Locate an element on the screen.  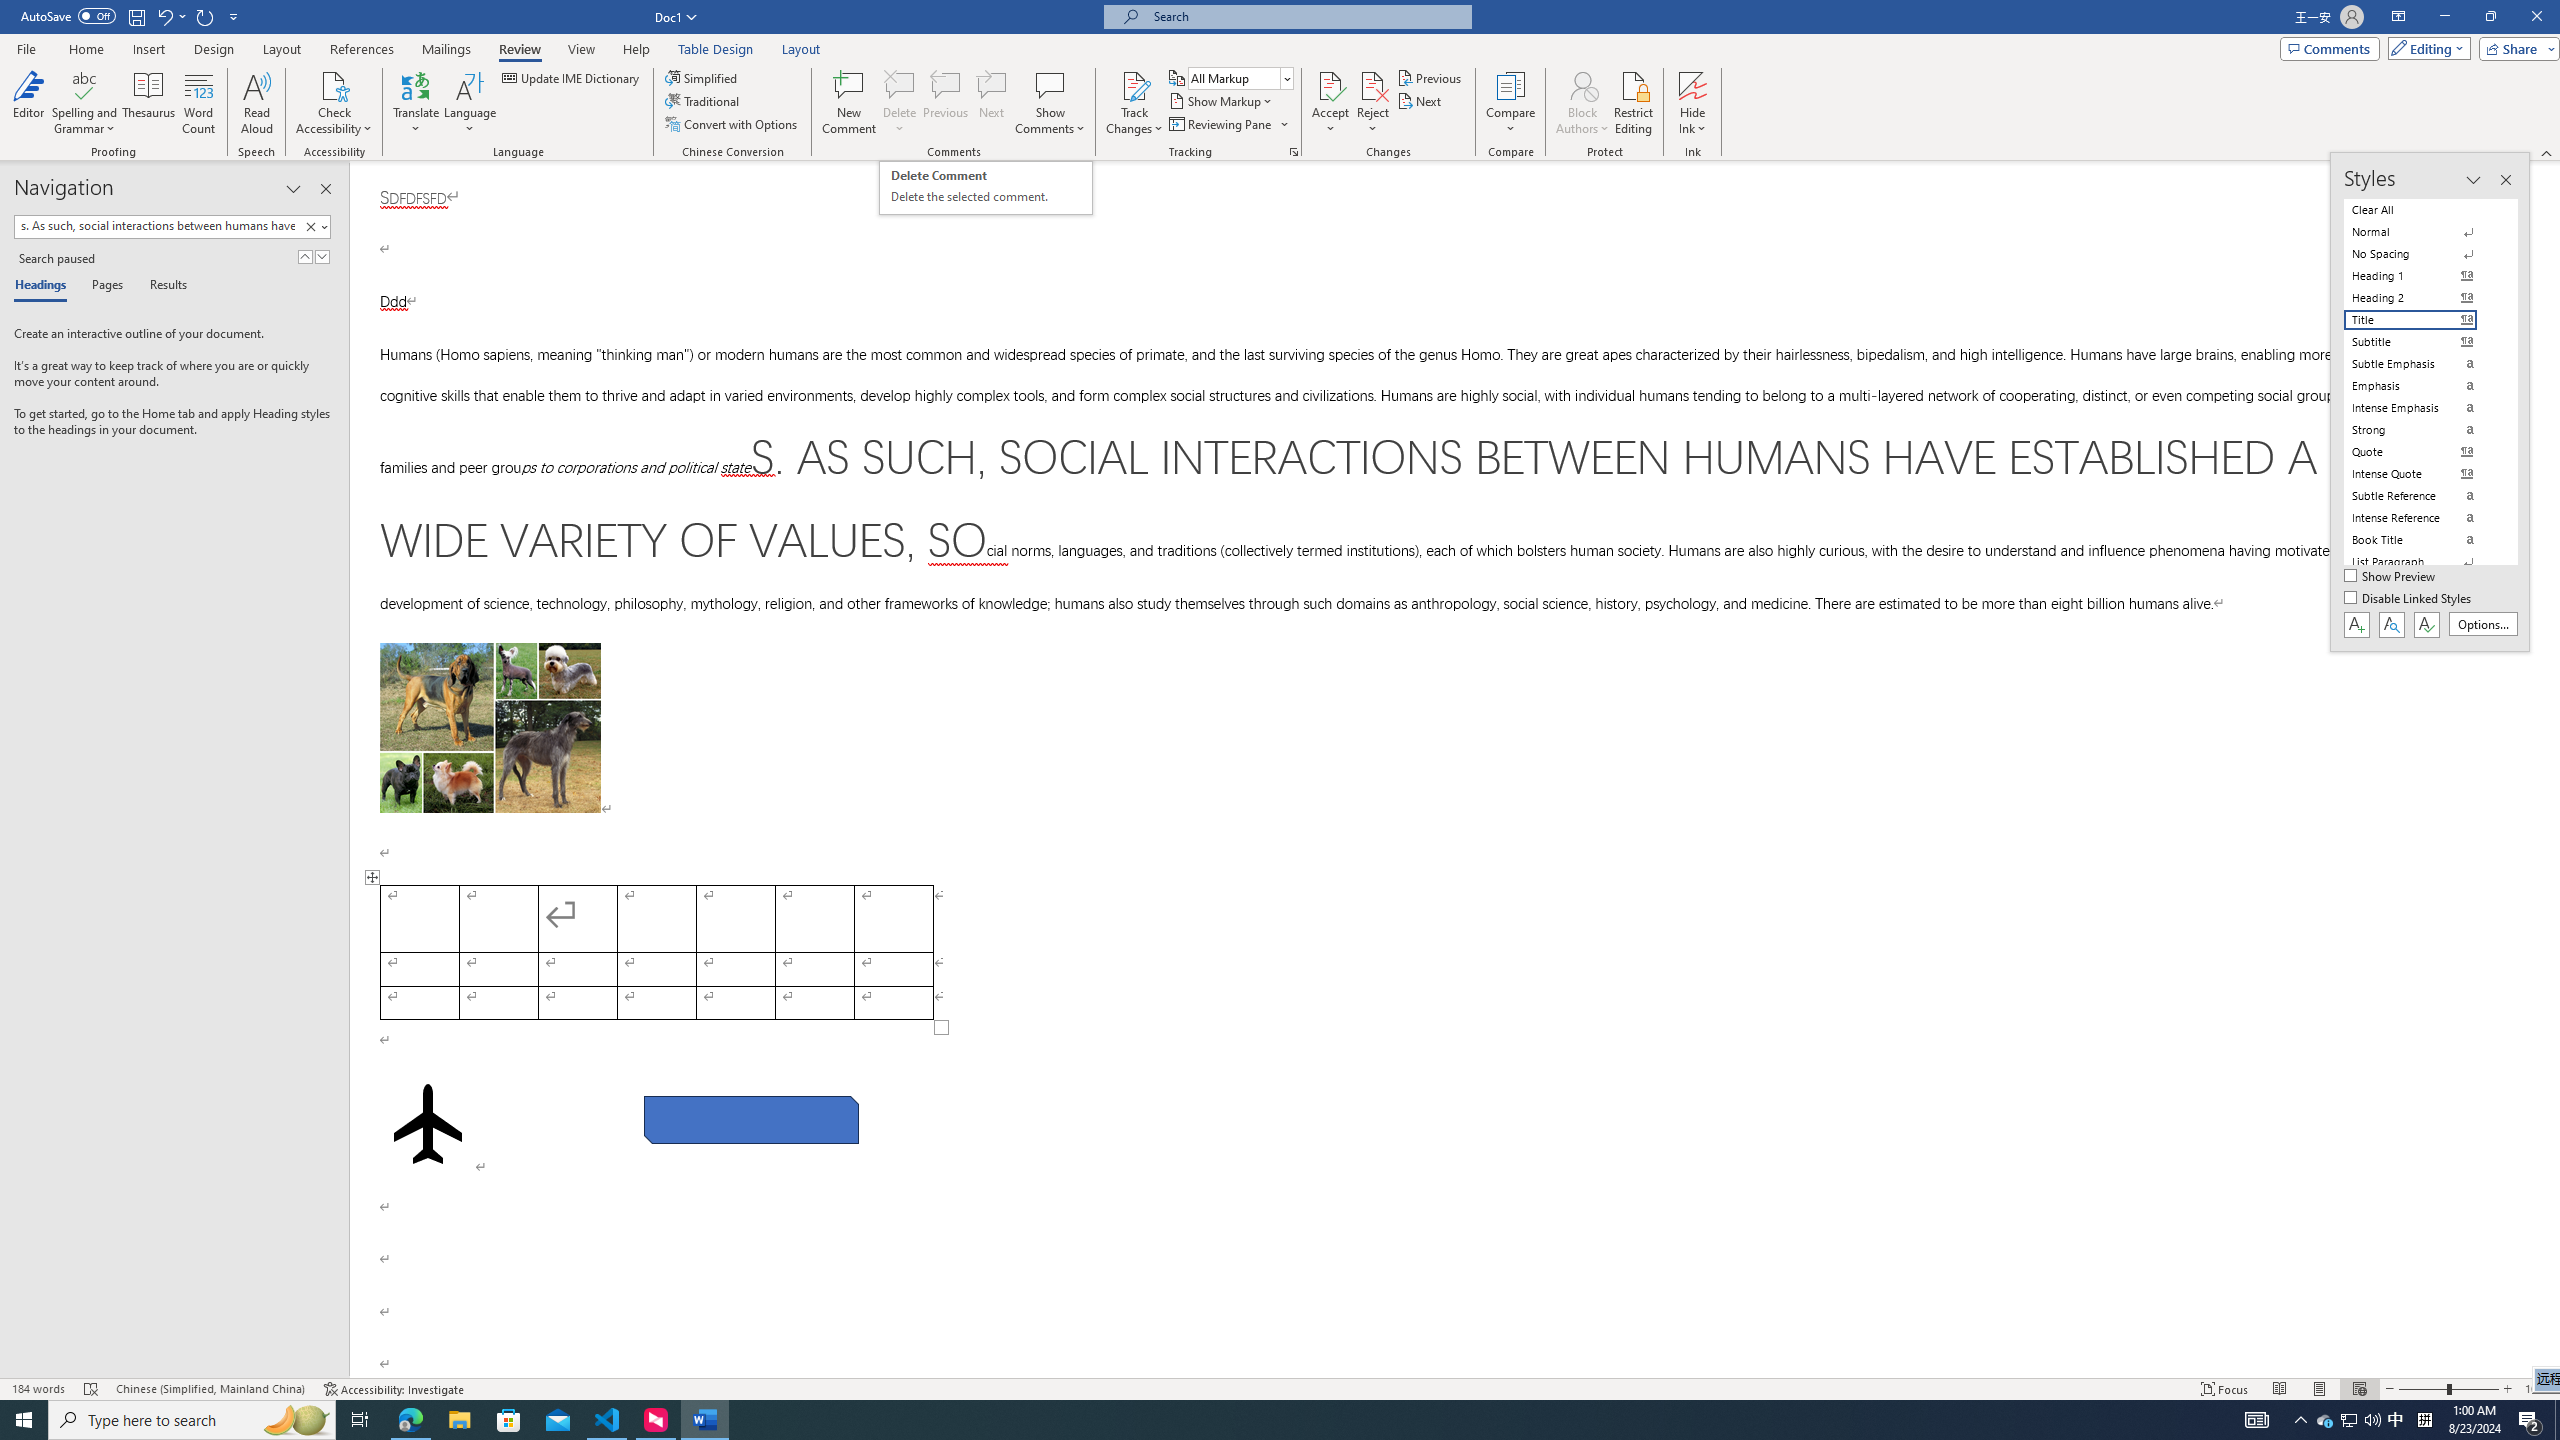
Class: MsoCommandBar is located at coordinates (1280, 80).